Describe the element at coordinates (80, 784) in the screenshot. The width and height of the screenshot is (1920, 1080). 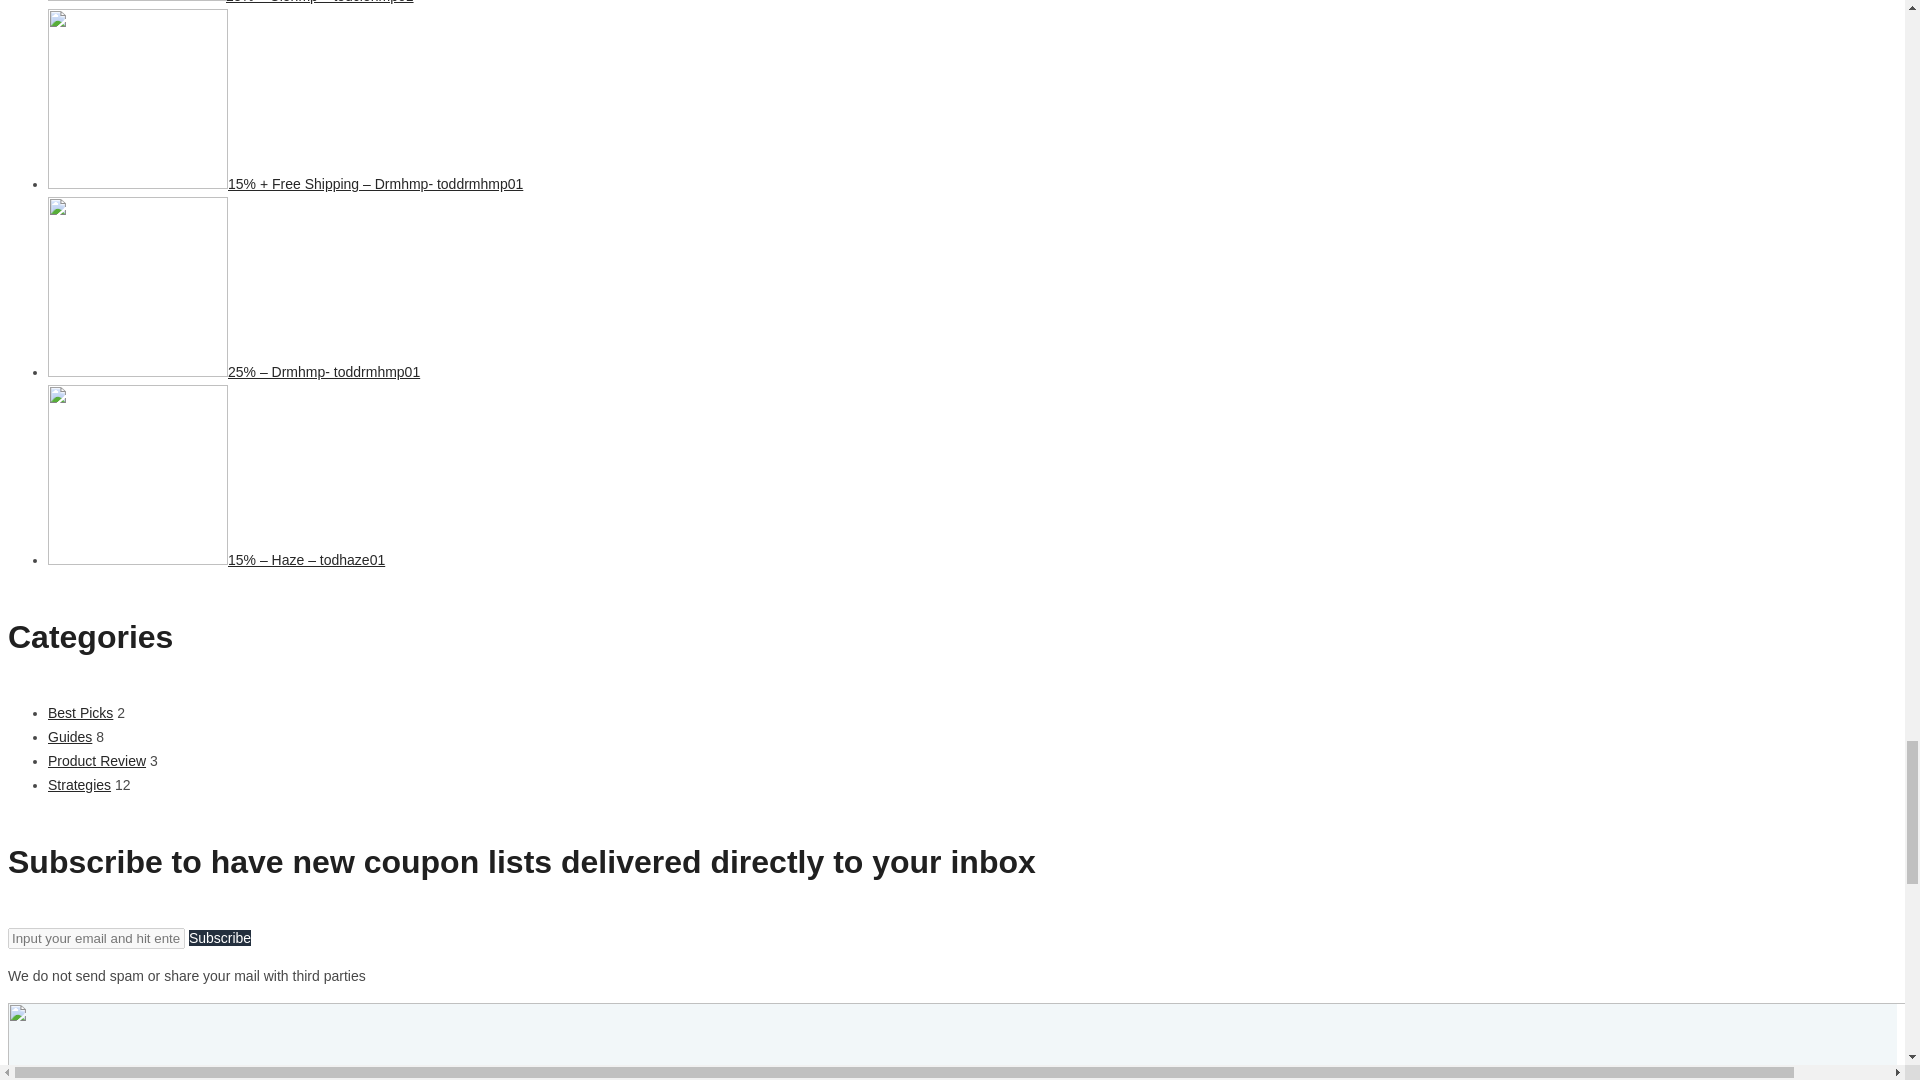
I see `Strategies` at that location.